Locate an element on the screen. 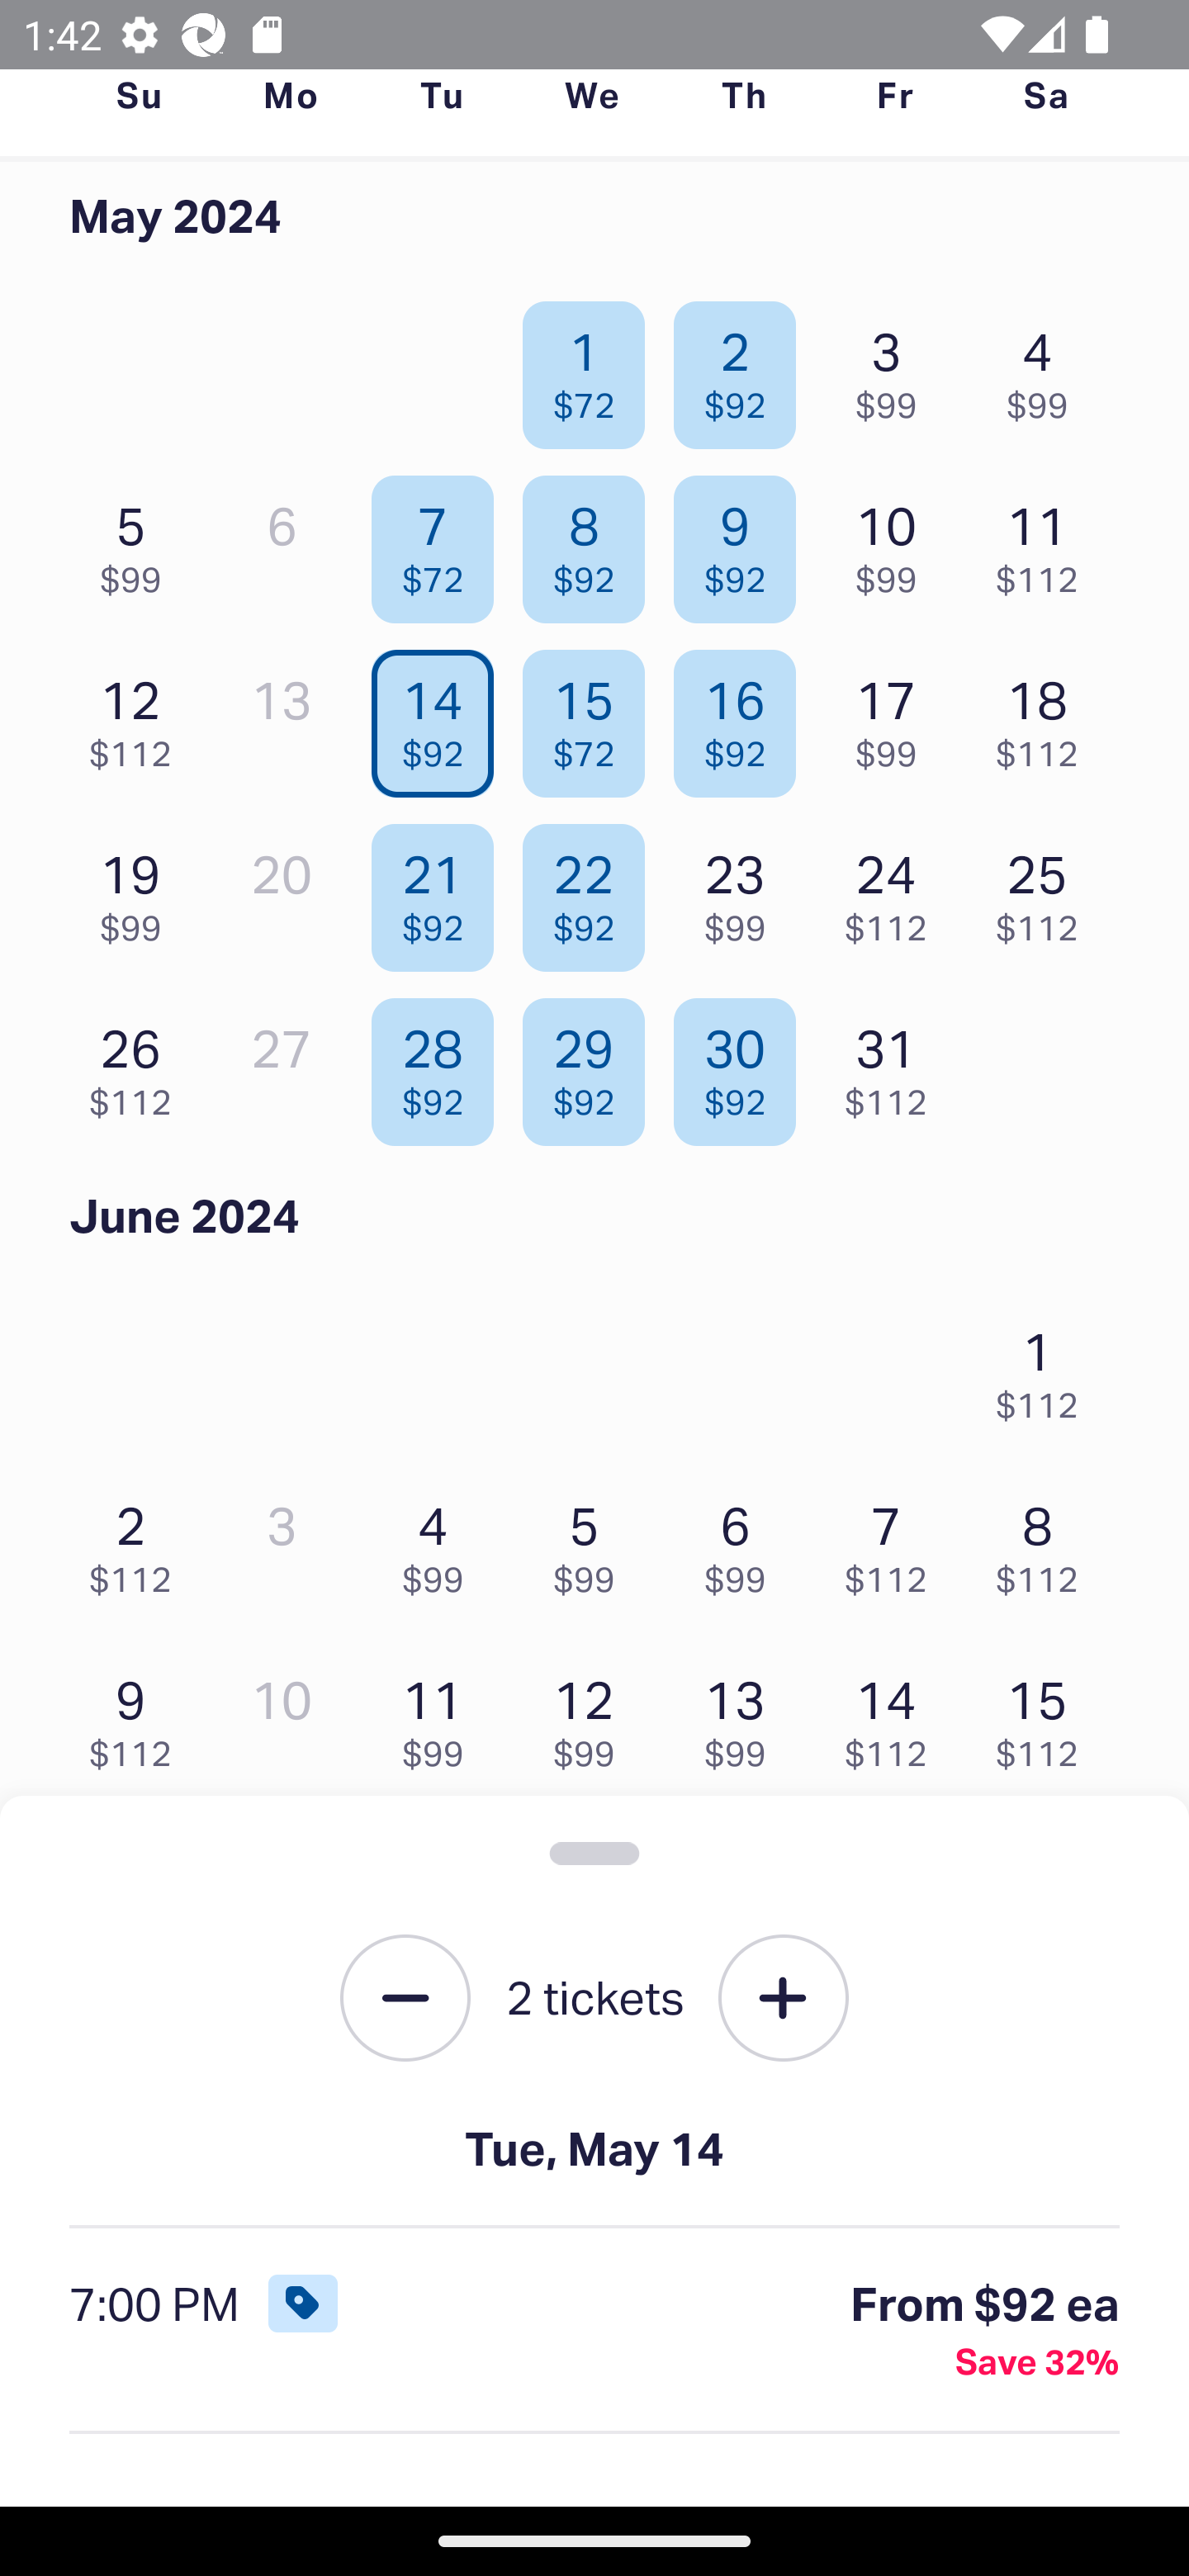 The height and width of the screenshot is (2576, 1189). 21 $92 is located at coordinates (441, 890).